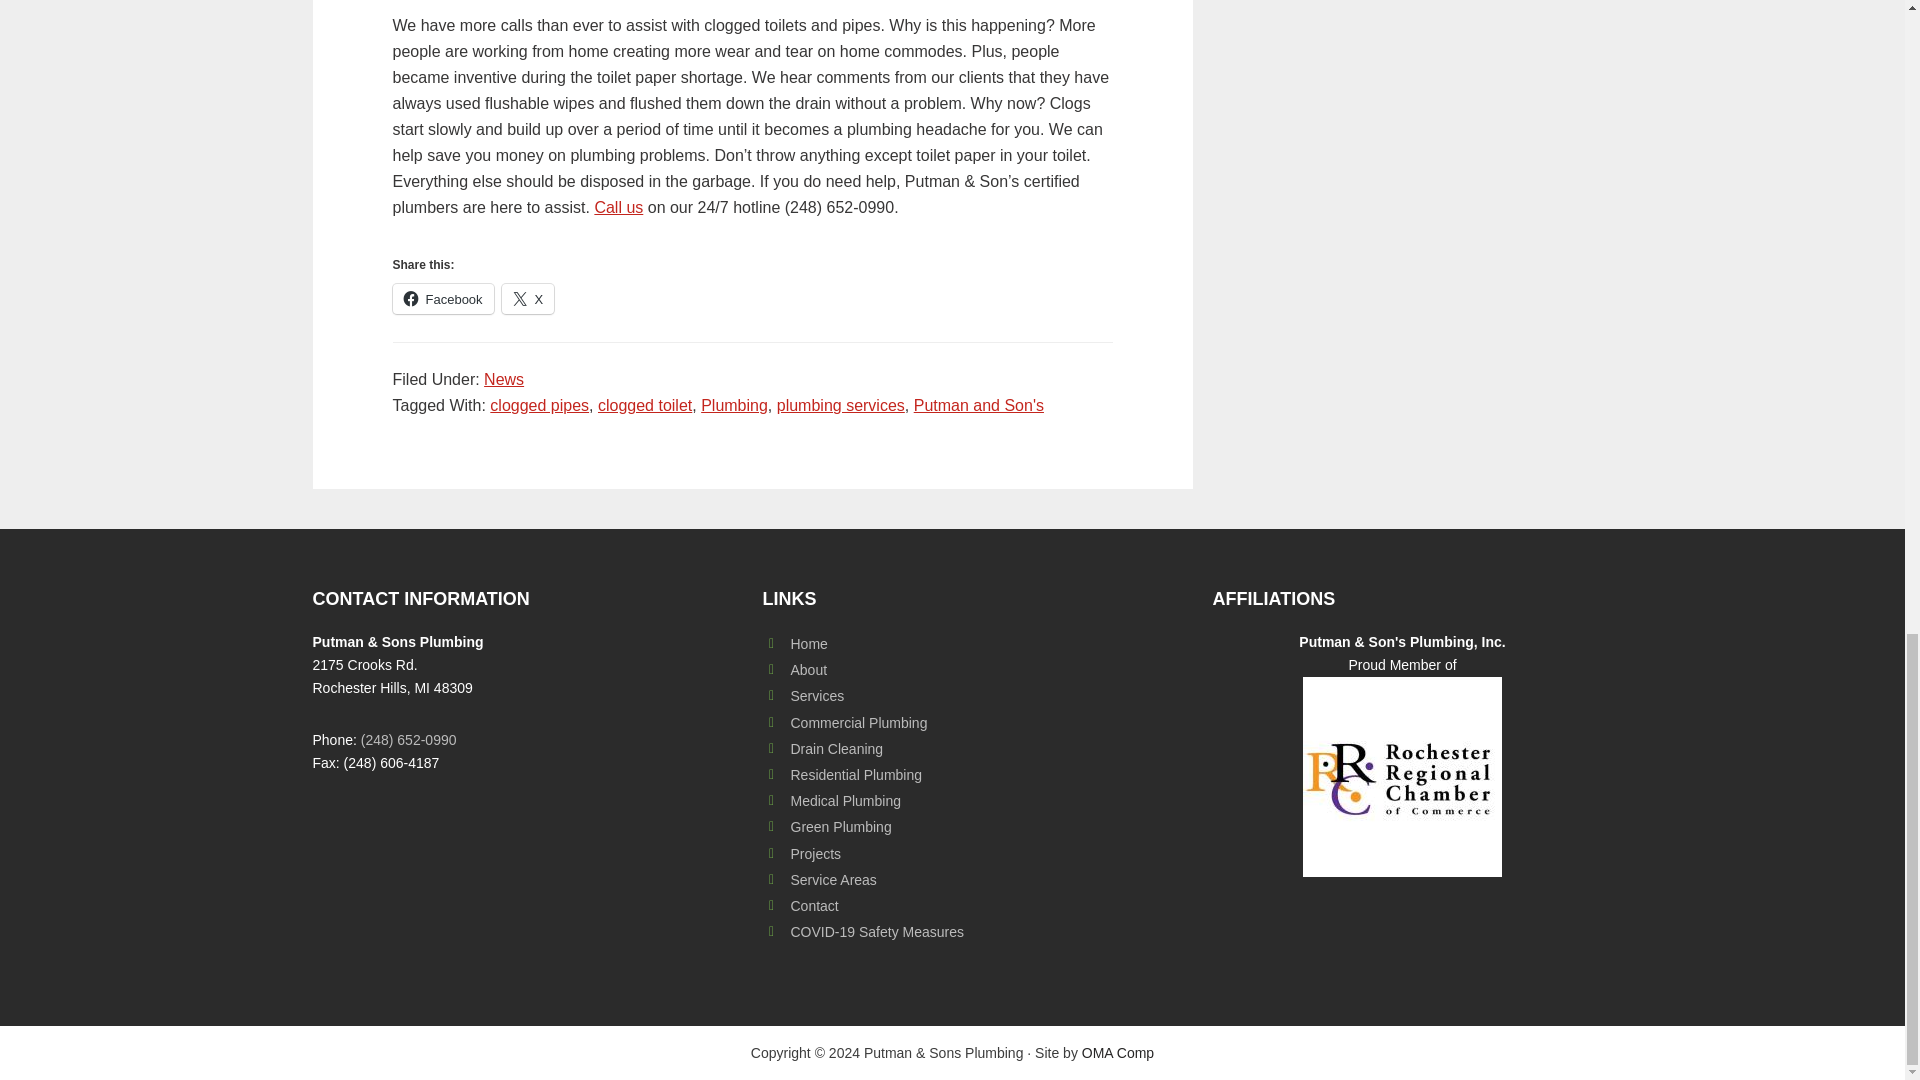  Describe the element at coordinates (442, 299) in the screenshot. I see `Click to share on Facebook` at that location.